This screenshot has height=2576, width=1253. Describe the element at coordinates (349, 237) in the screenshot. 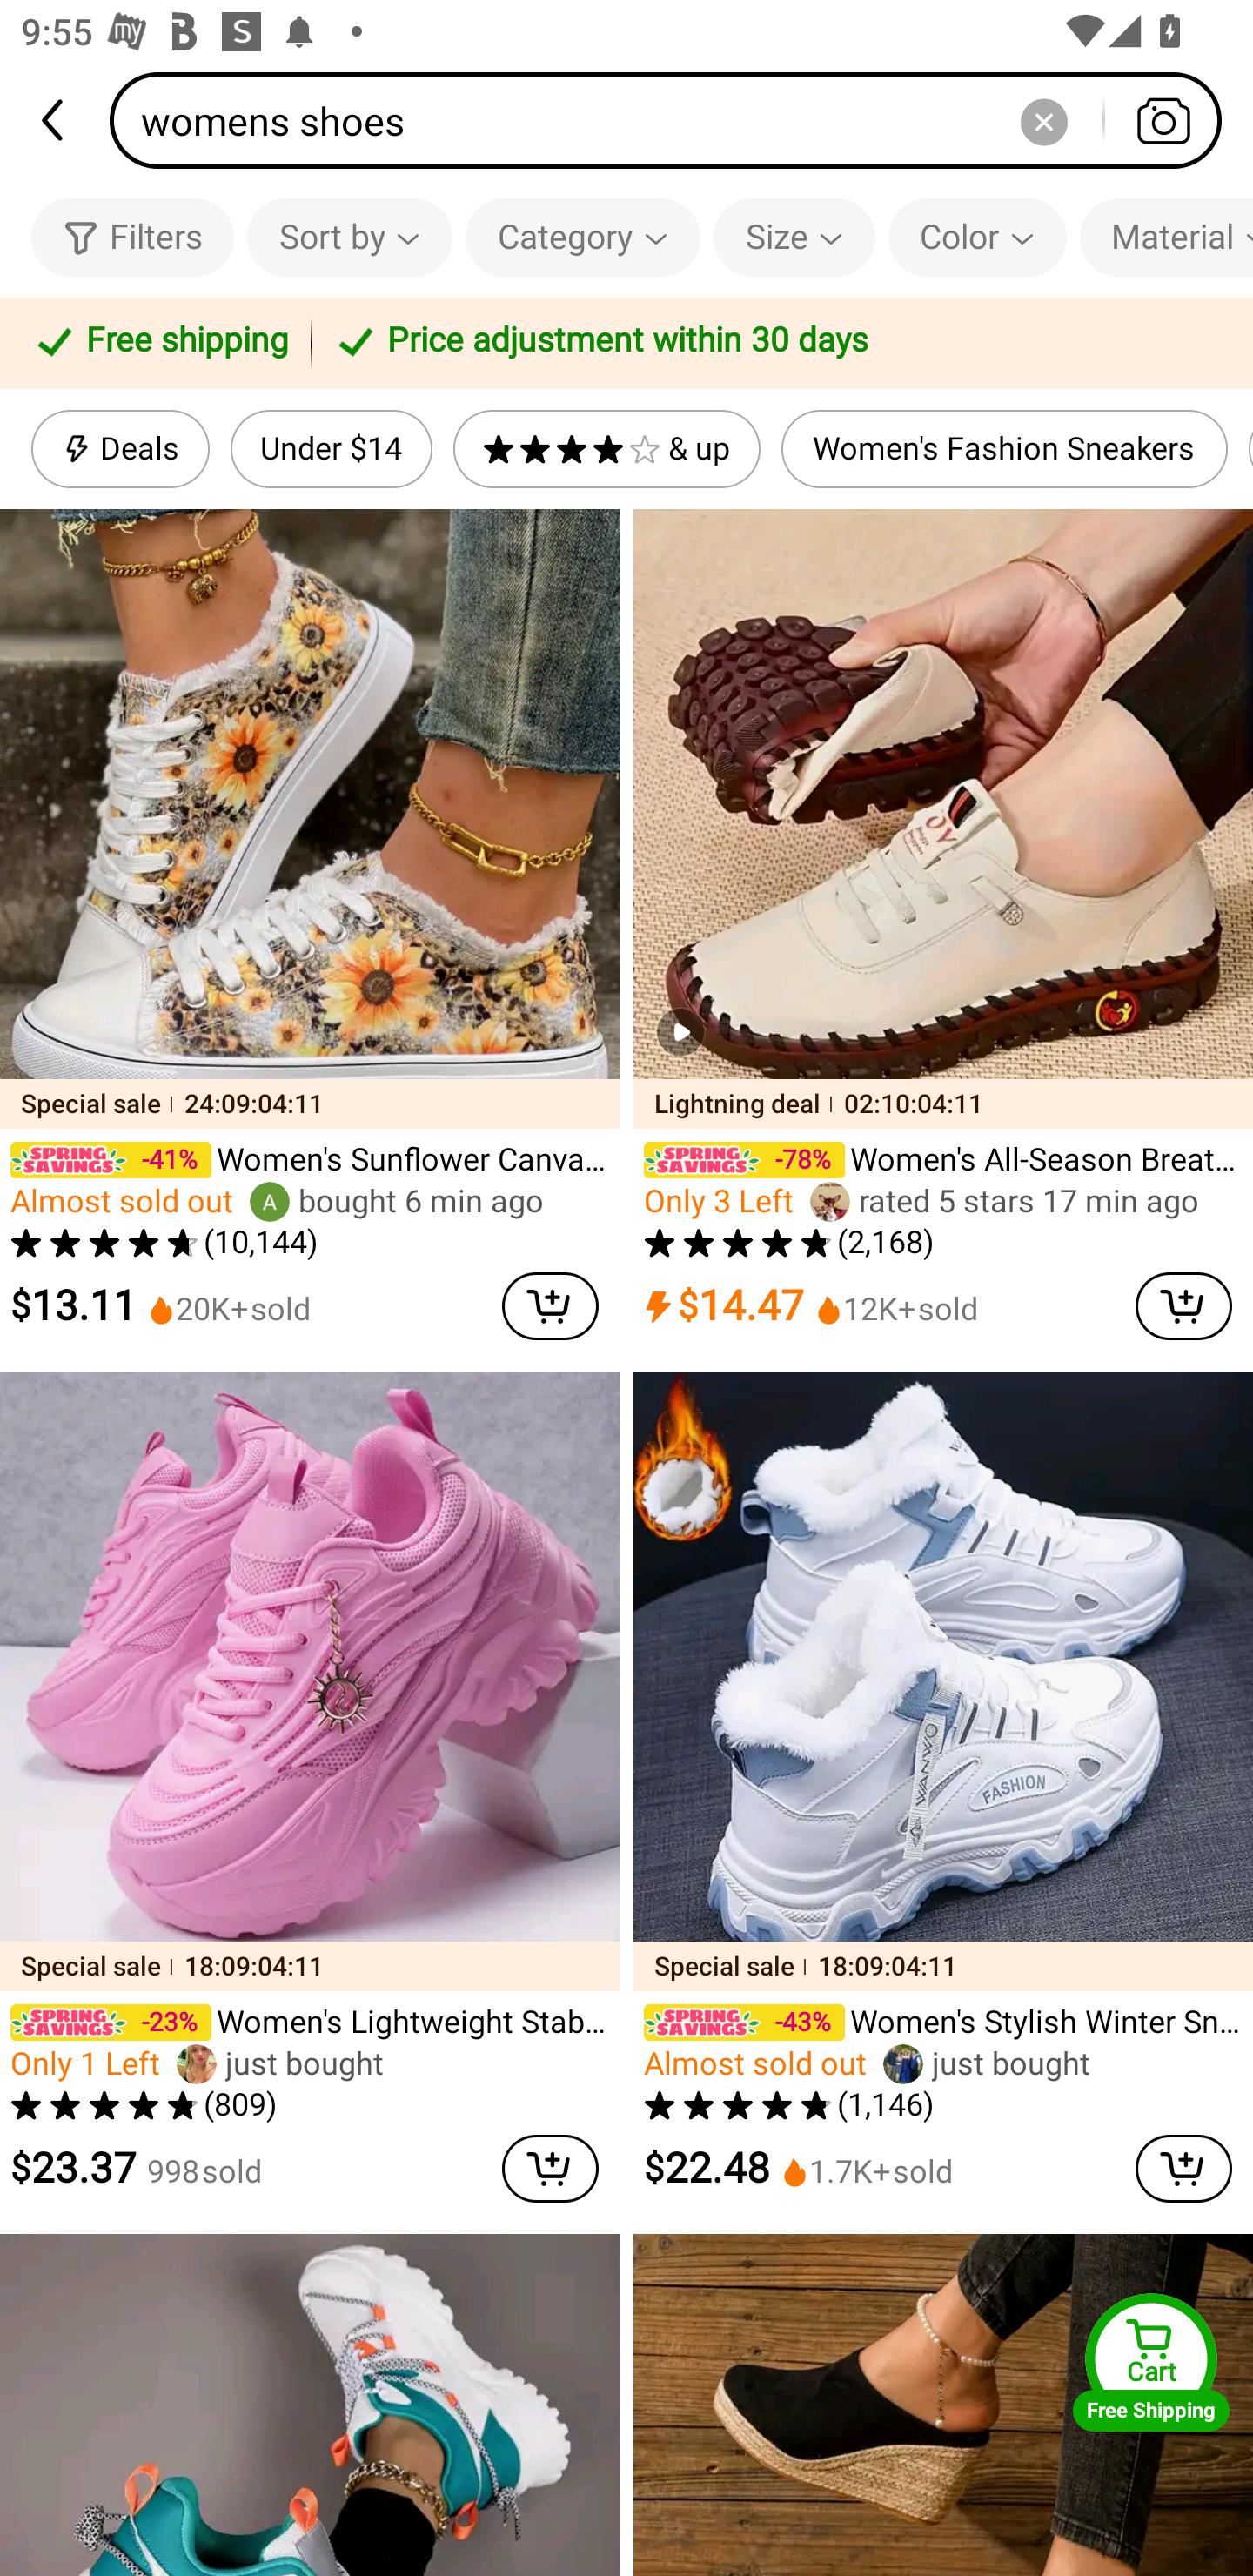

I see `Sort by` at that location.